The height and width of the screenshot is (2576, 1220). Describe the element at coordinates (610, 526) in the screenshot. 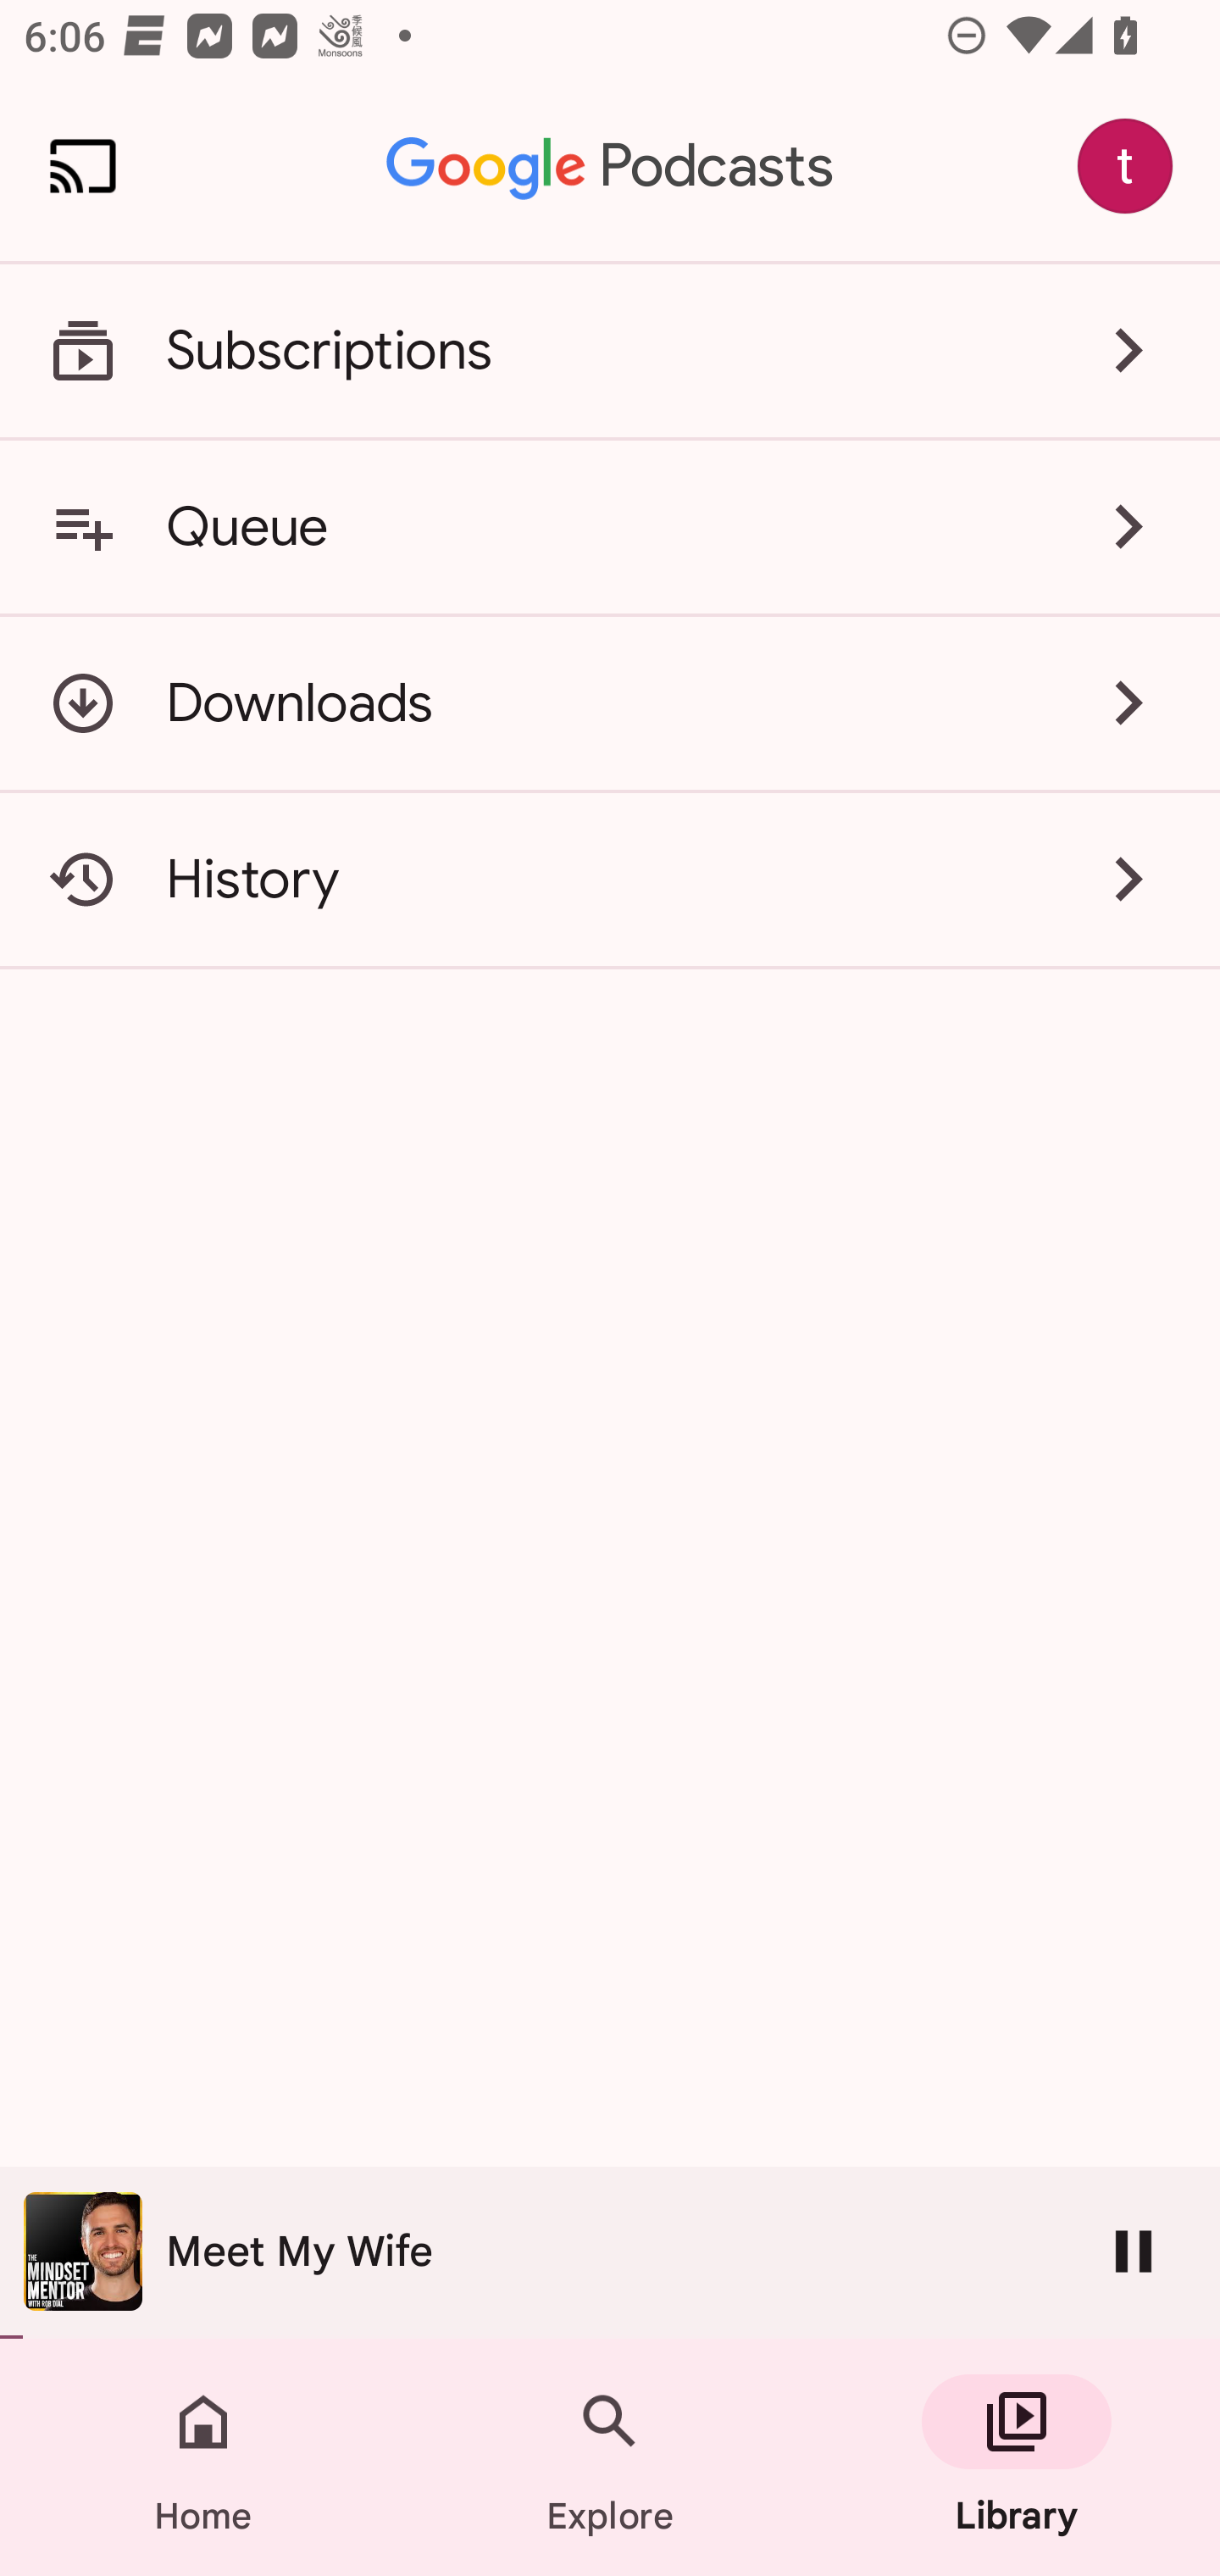

I see `Queue` at that location.